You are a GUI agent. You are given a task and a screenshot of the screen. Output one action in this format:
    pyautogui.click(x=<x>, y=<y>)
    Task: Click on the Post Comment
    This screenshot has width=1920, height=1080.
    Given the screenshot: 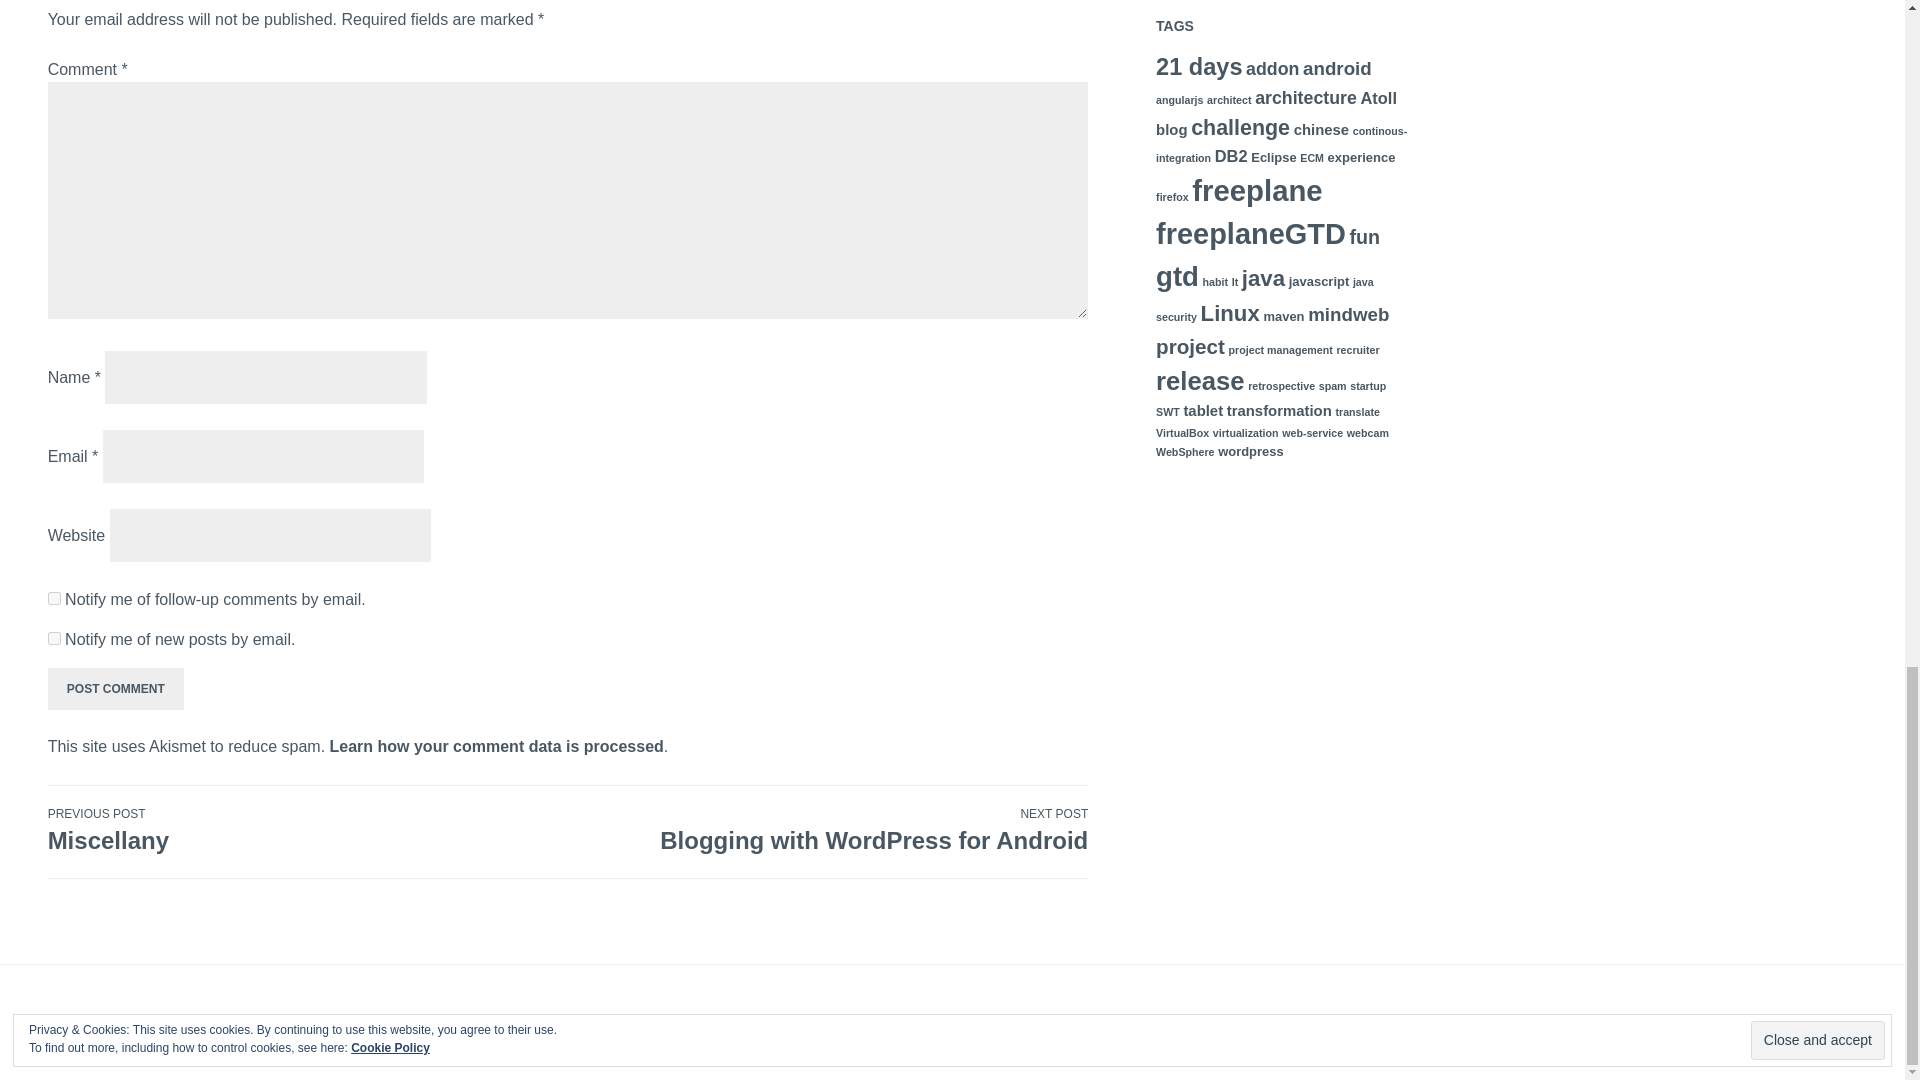 What is the action you would take?
    pyautogui.click(x=116, y=688)
    